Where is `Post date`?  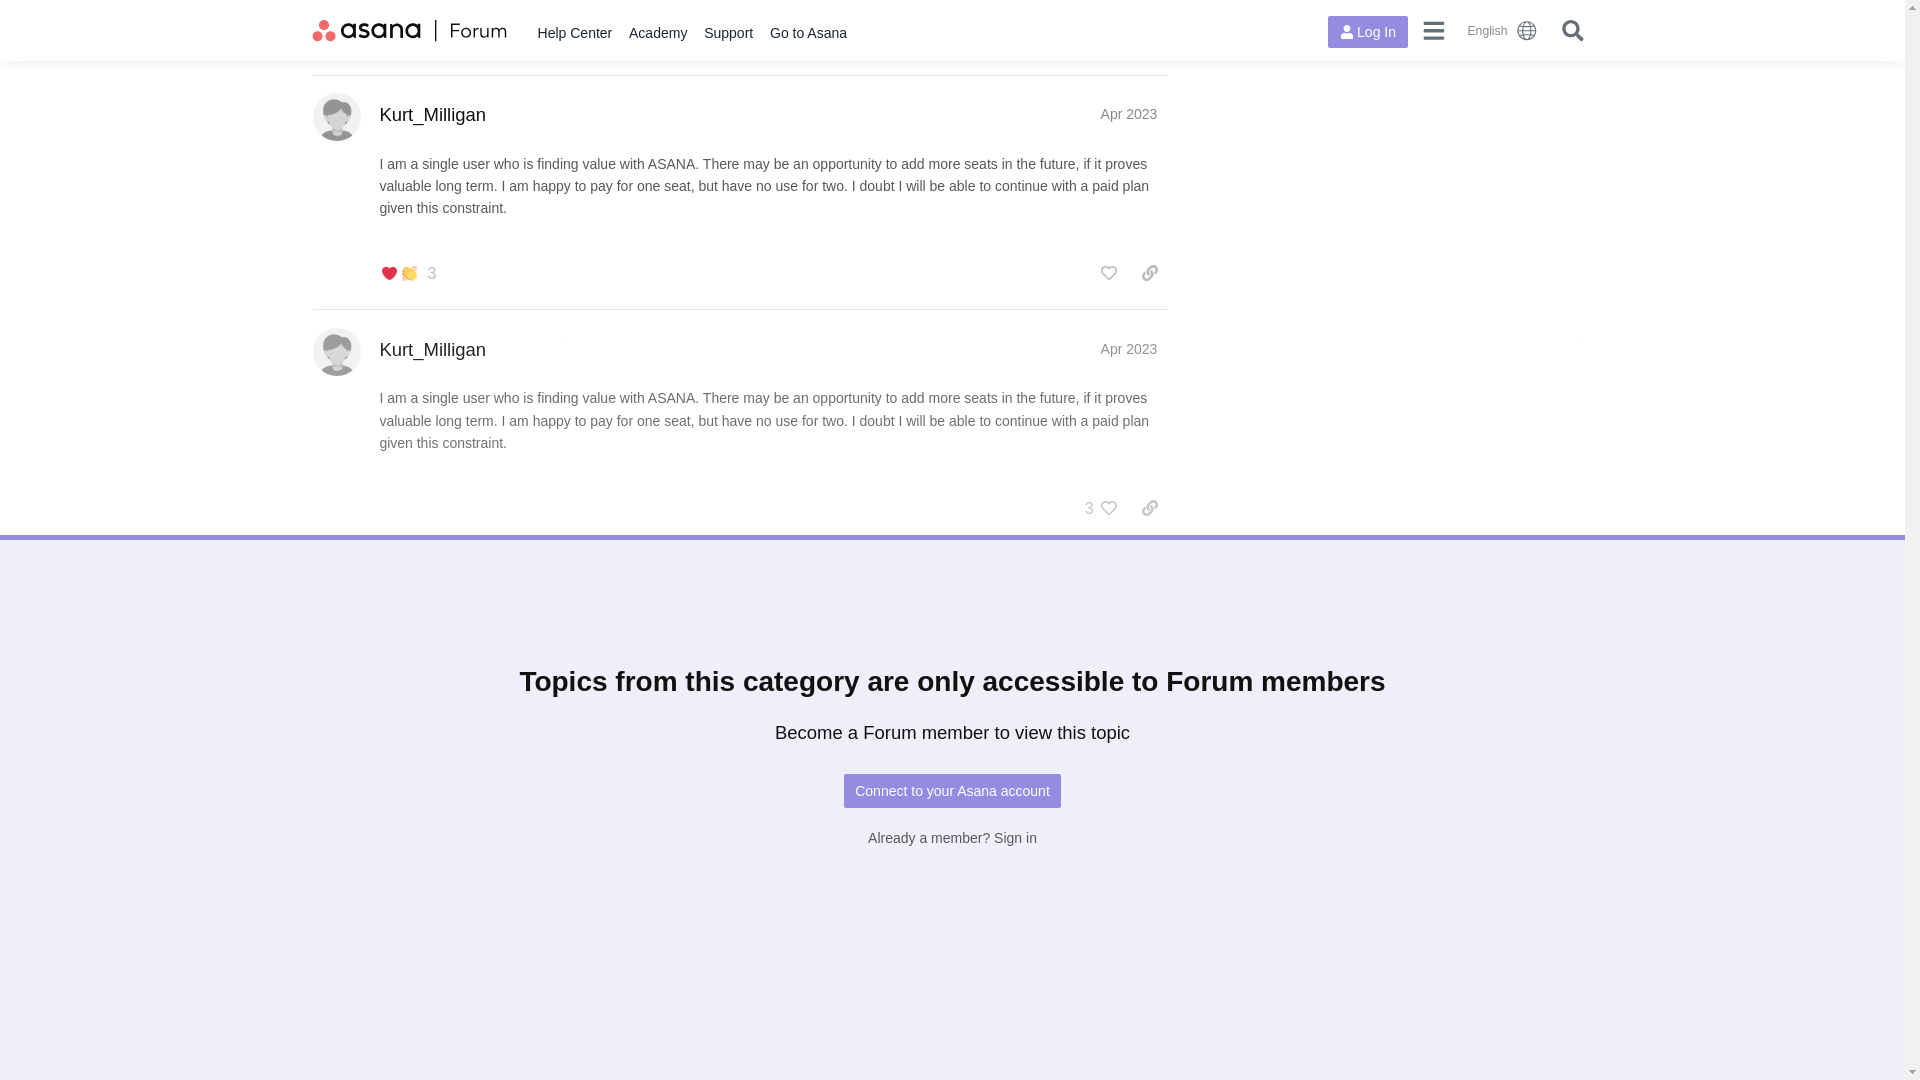
Post date is located at coordinates (1128, 349).